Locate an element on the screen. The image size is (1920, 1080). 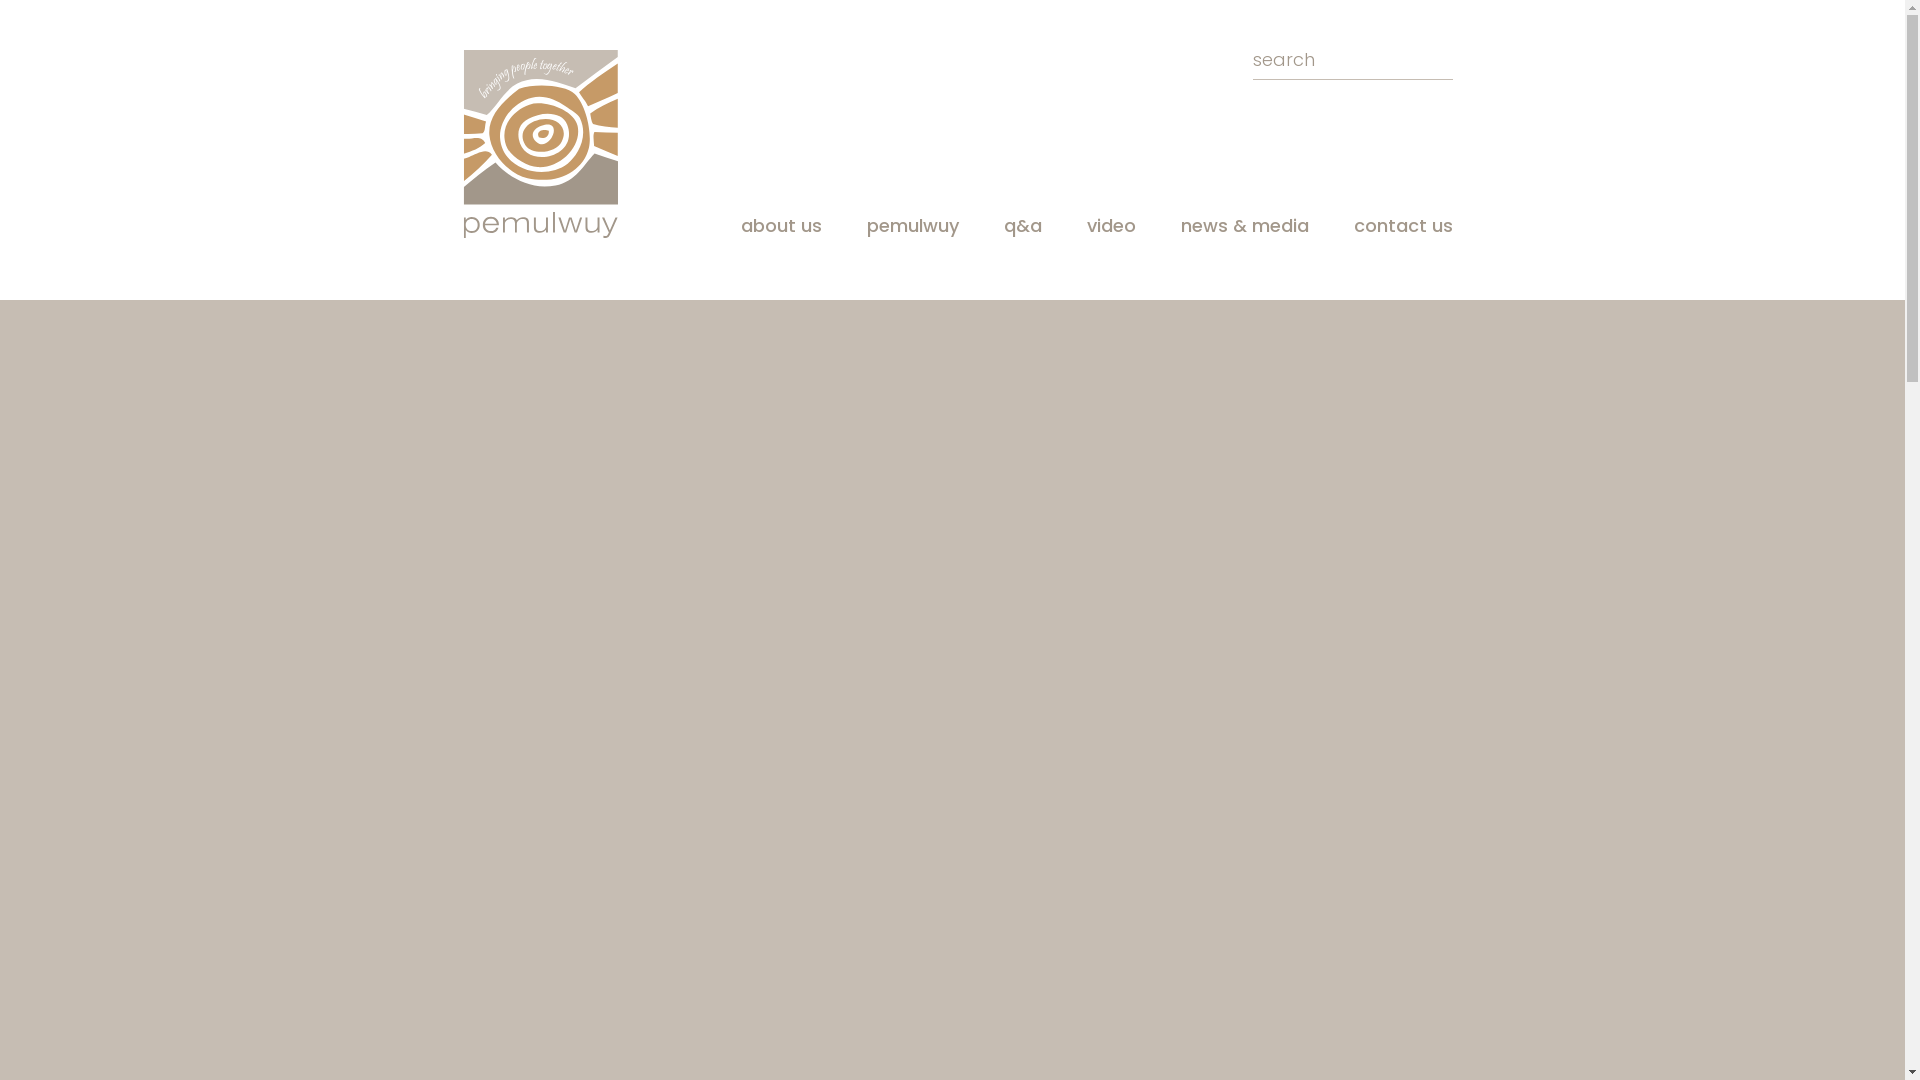
contact us is located at coordinates (1404, 226).